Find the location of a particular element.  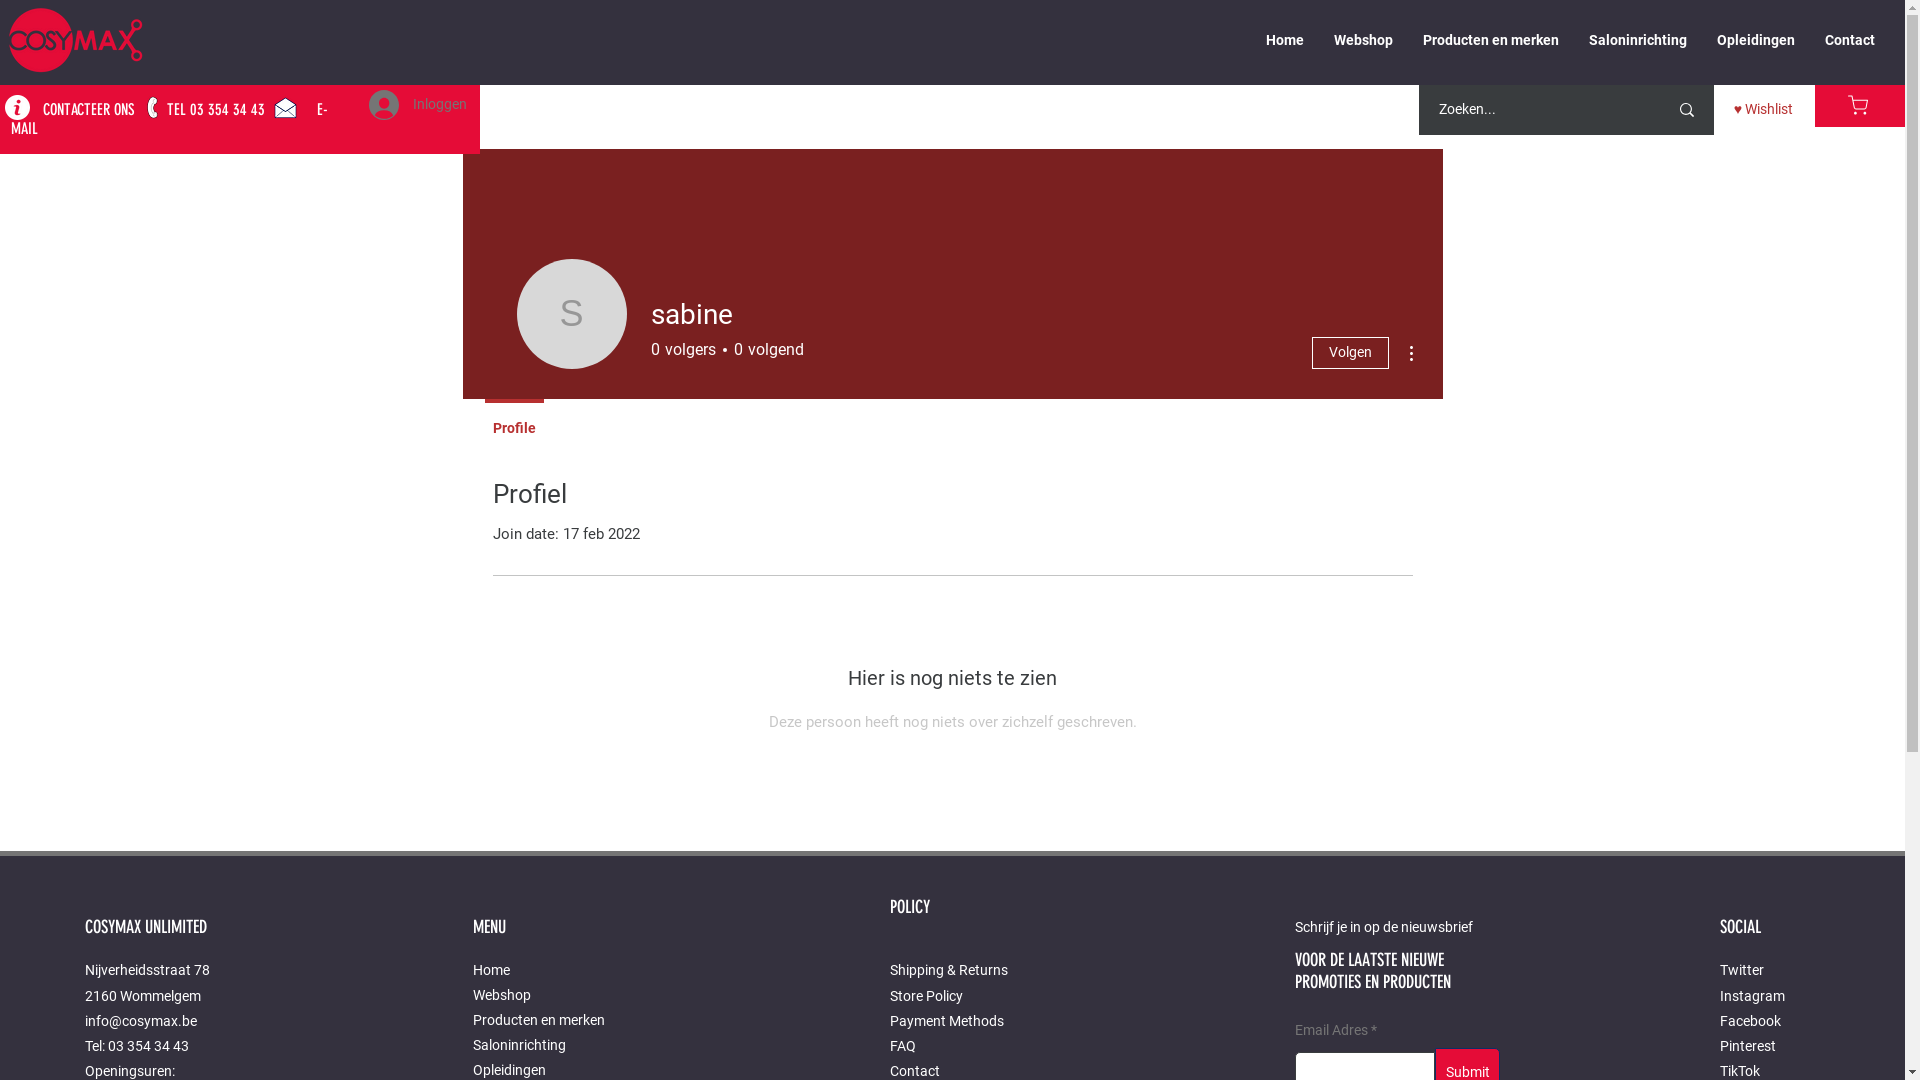

Instagram is located at coordinates (1752, 996).